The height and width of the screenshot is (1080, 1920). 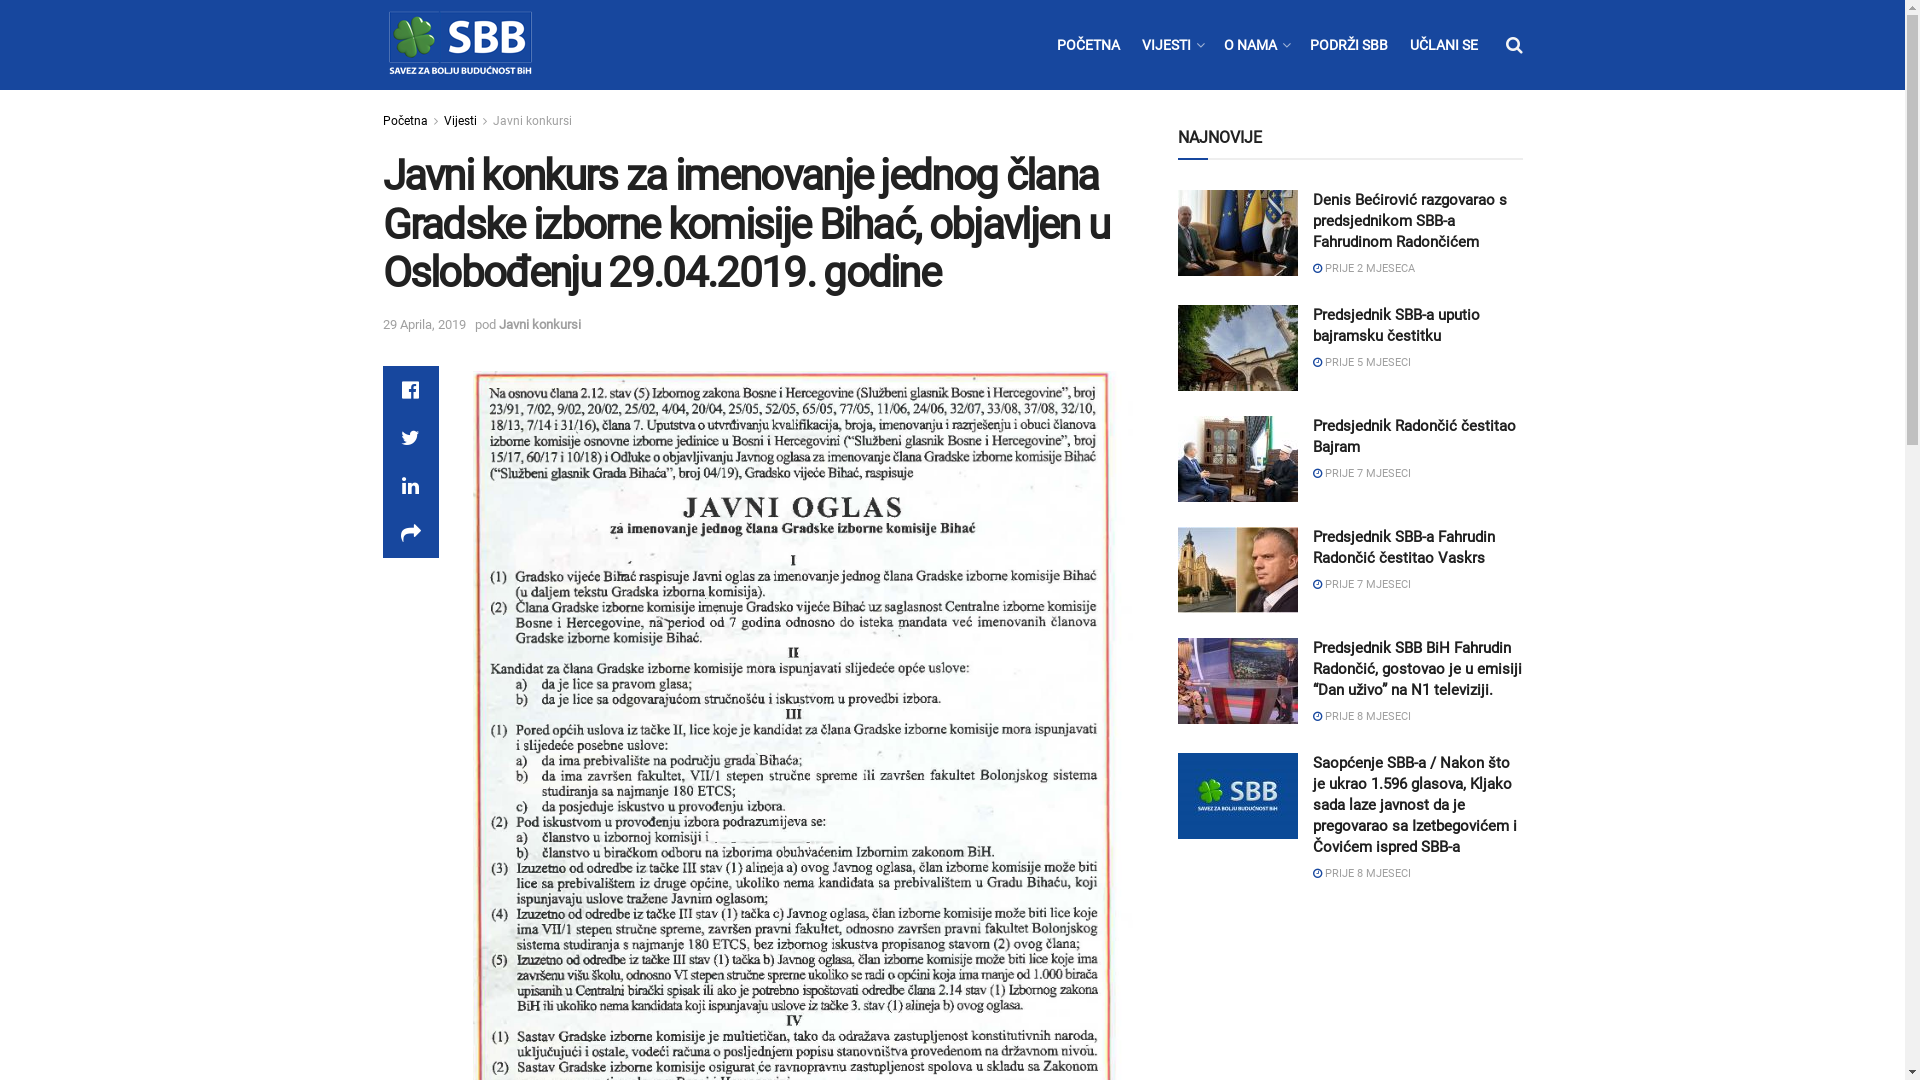 I want to click on PRIJE 8 MJESECI, so click(x=1361, y=874).